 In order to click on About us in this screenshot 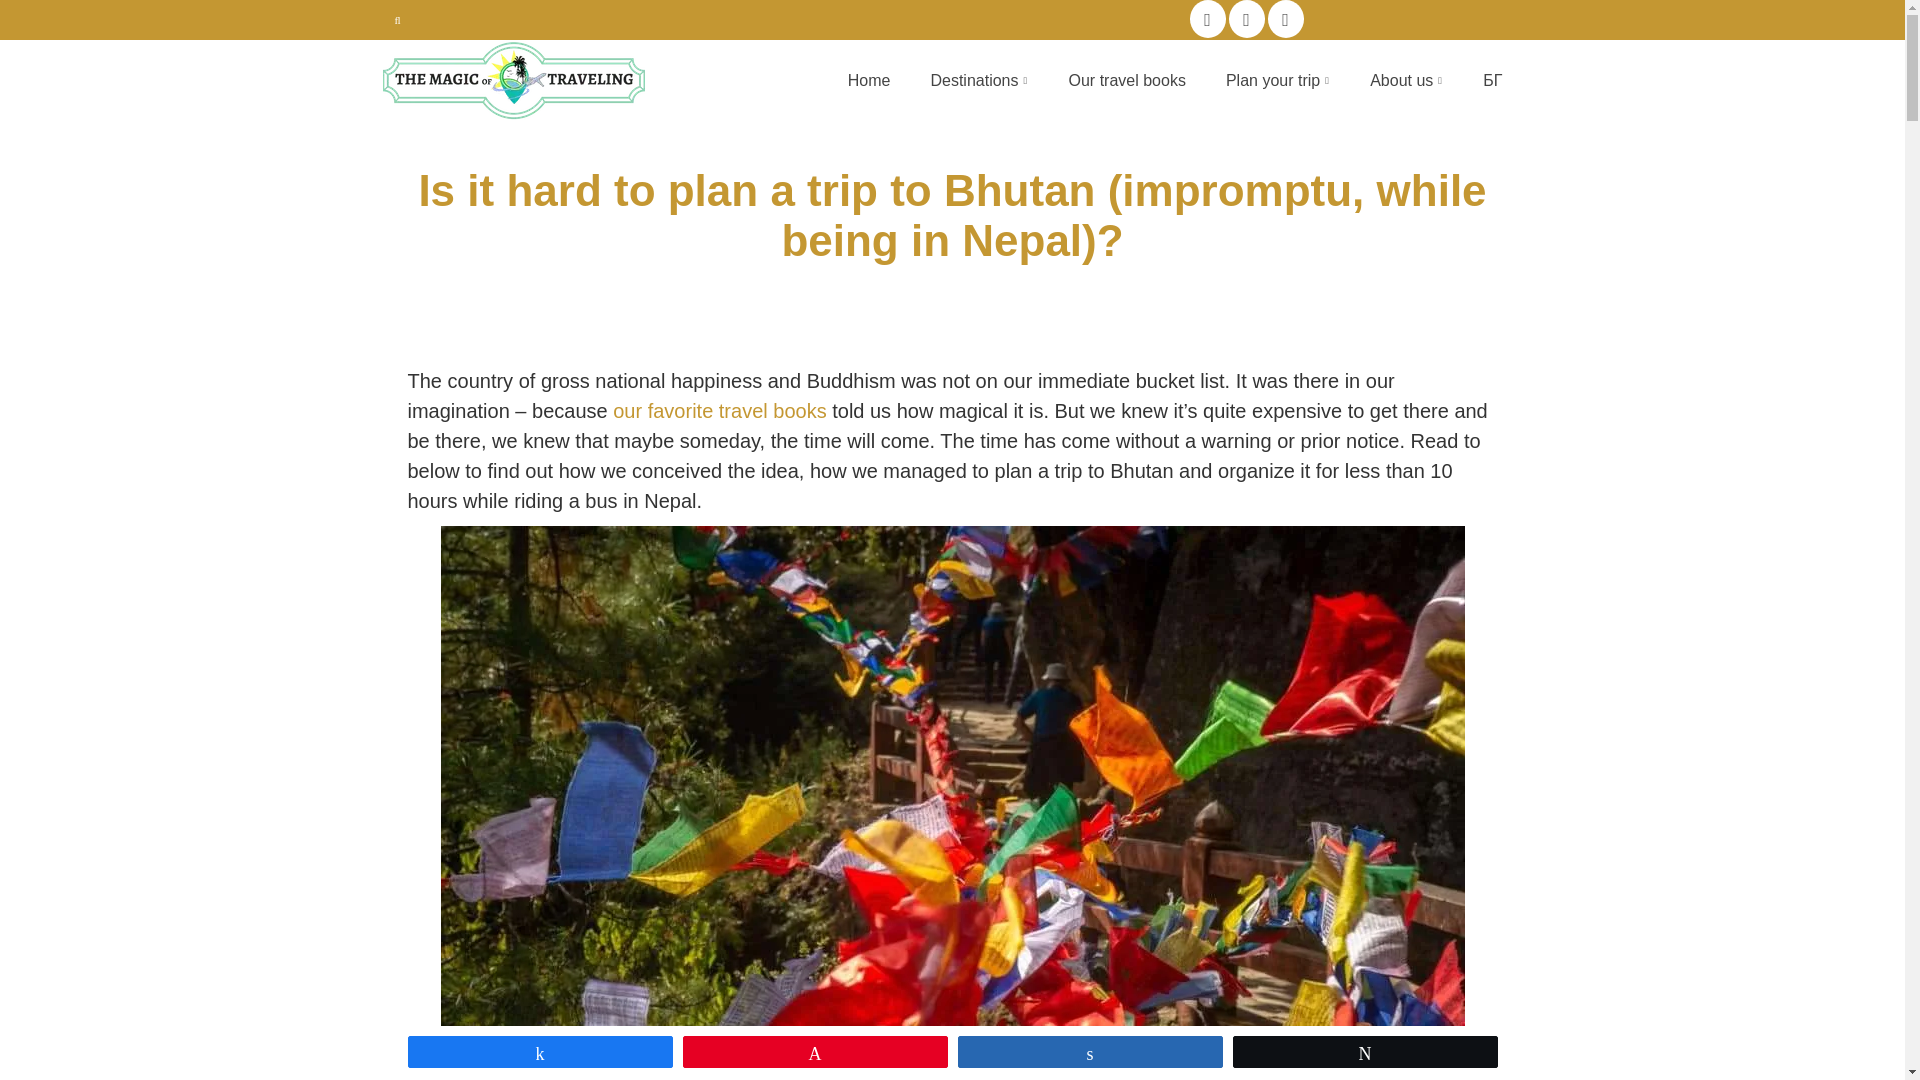, I will do `click(1406, 80)`.